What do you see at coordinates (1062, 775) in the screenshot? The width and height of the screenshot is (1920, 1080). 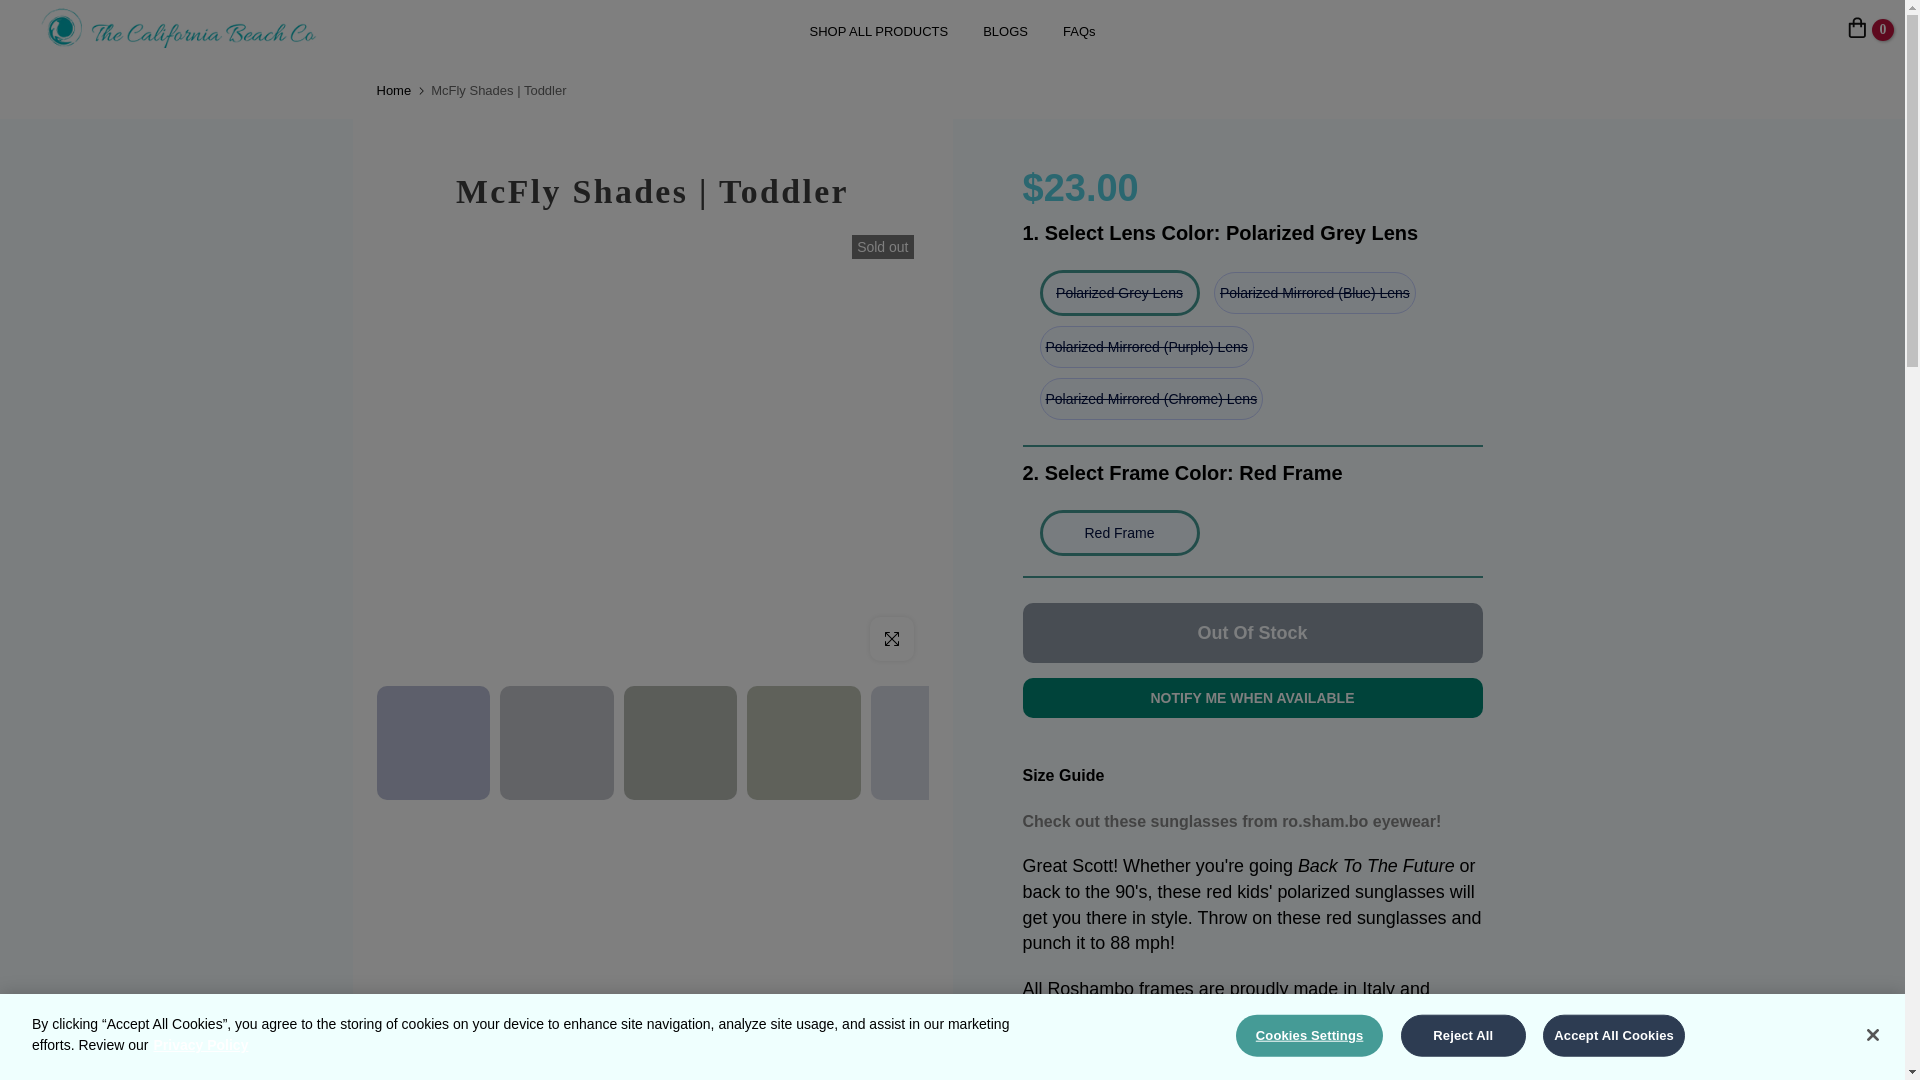 I see `Size Guide` at bounding box center [1062, 775].